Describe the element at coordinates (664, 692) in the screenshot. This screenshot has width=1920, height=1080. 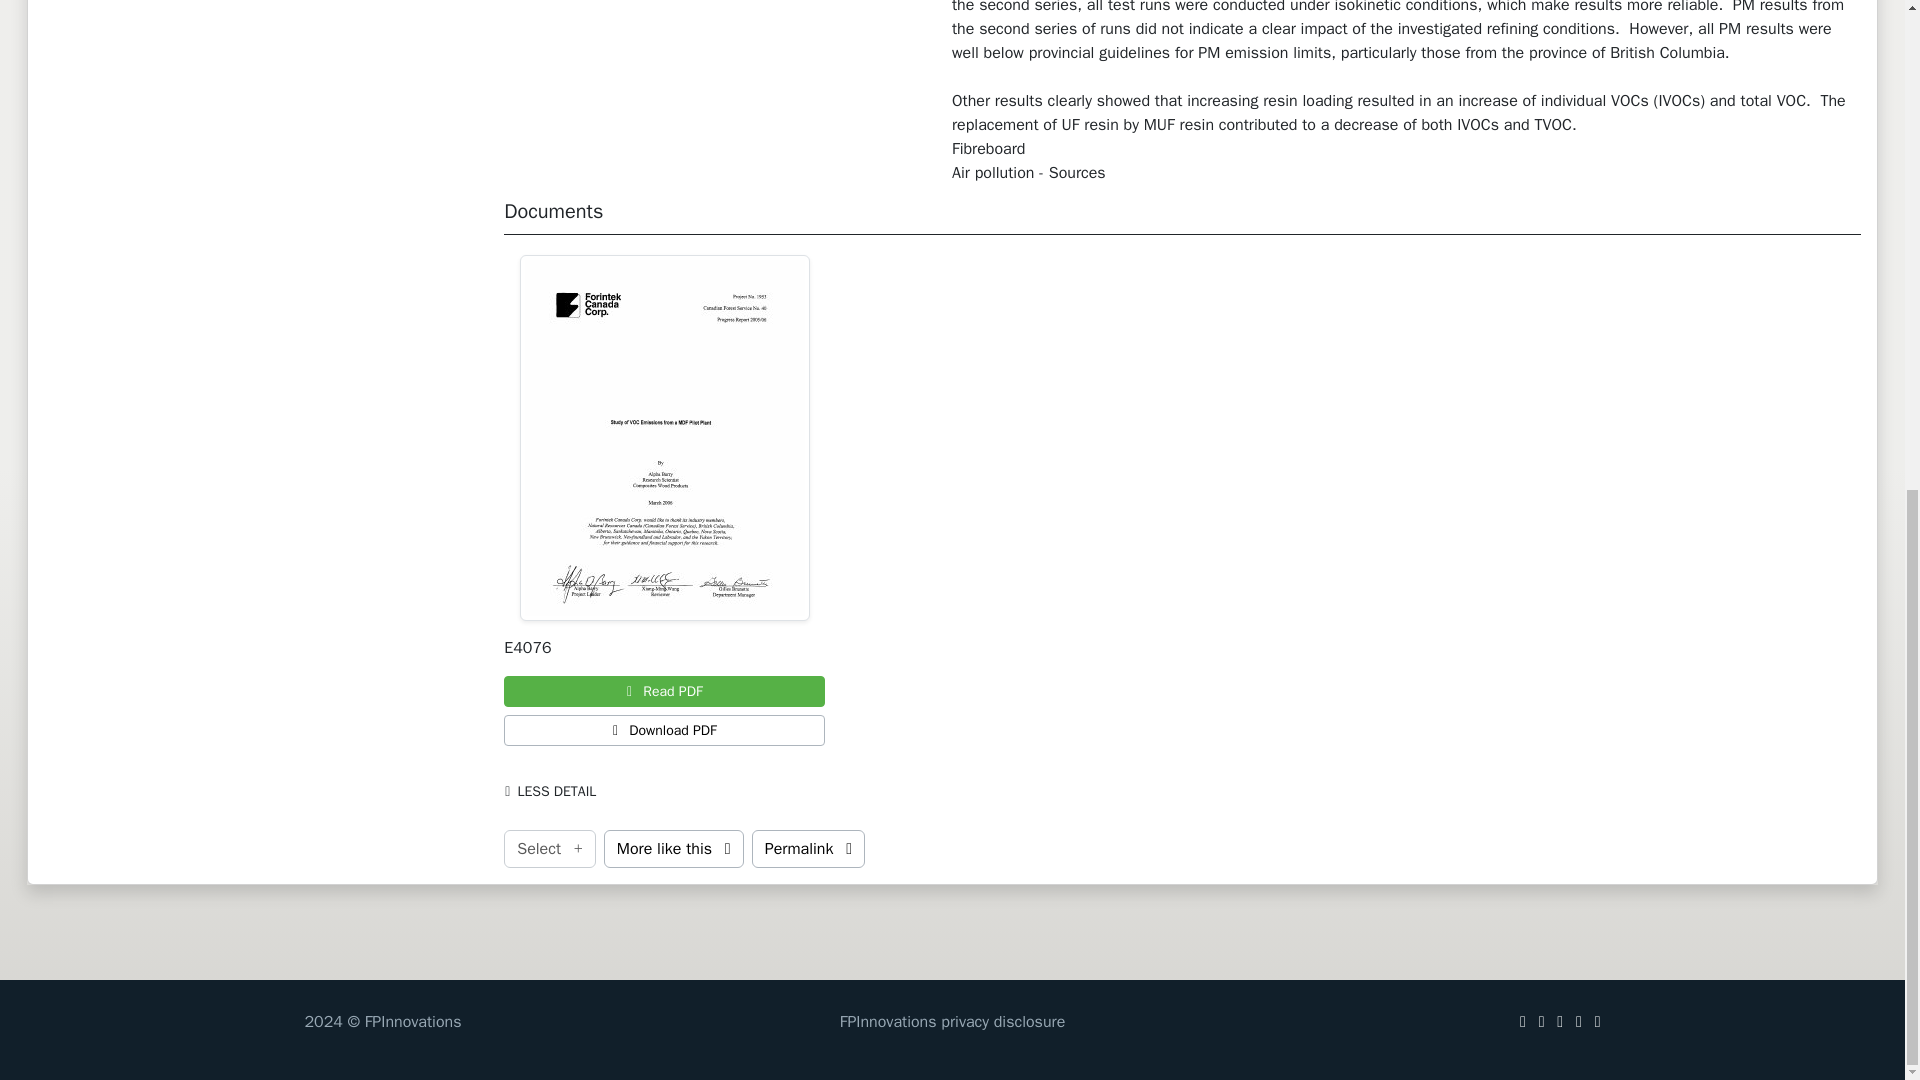
I see `Read PDF` at that location.